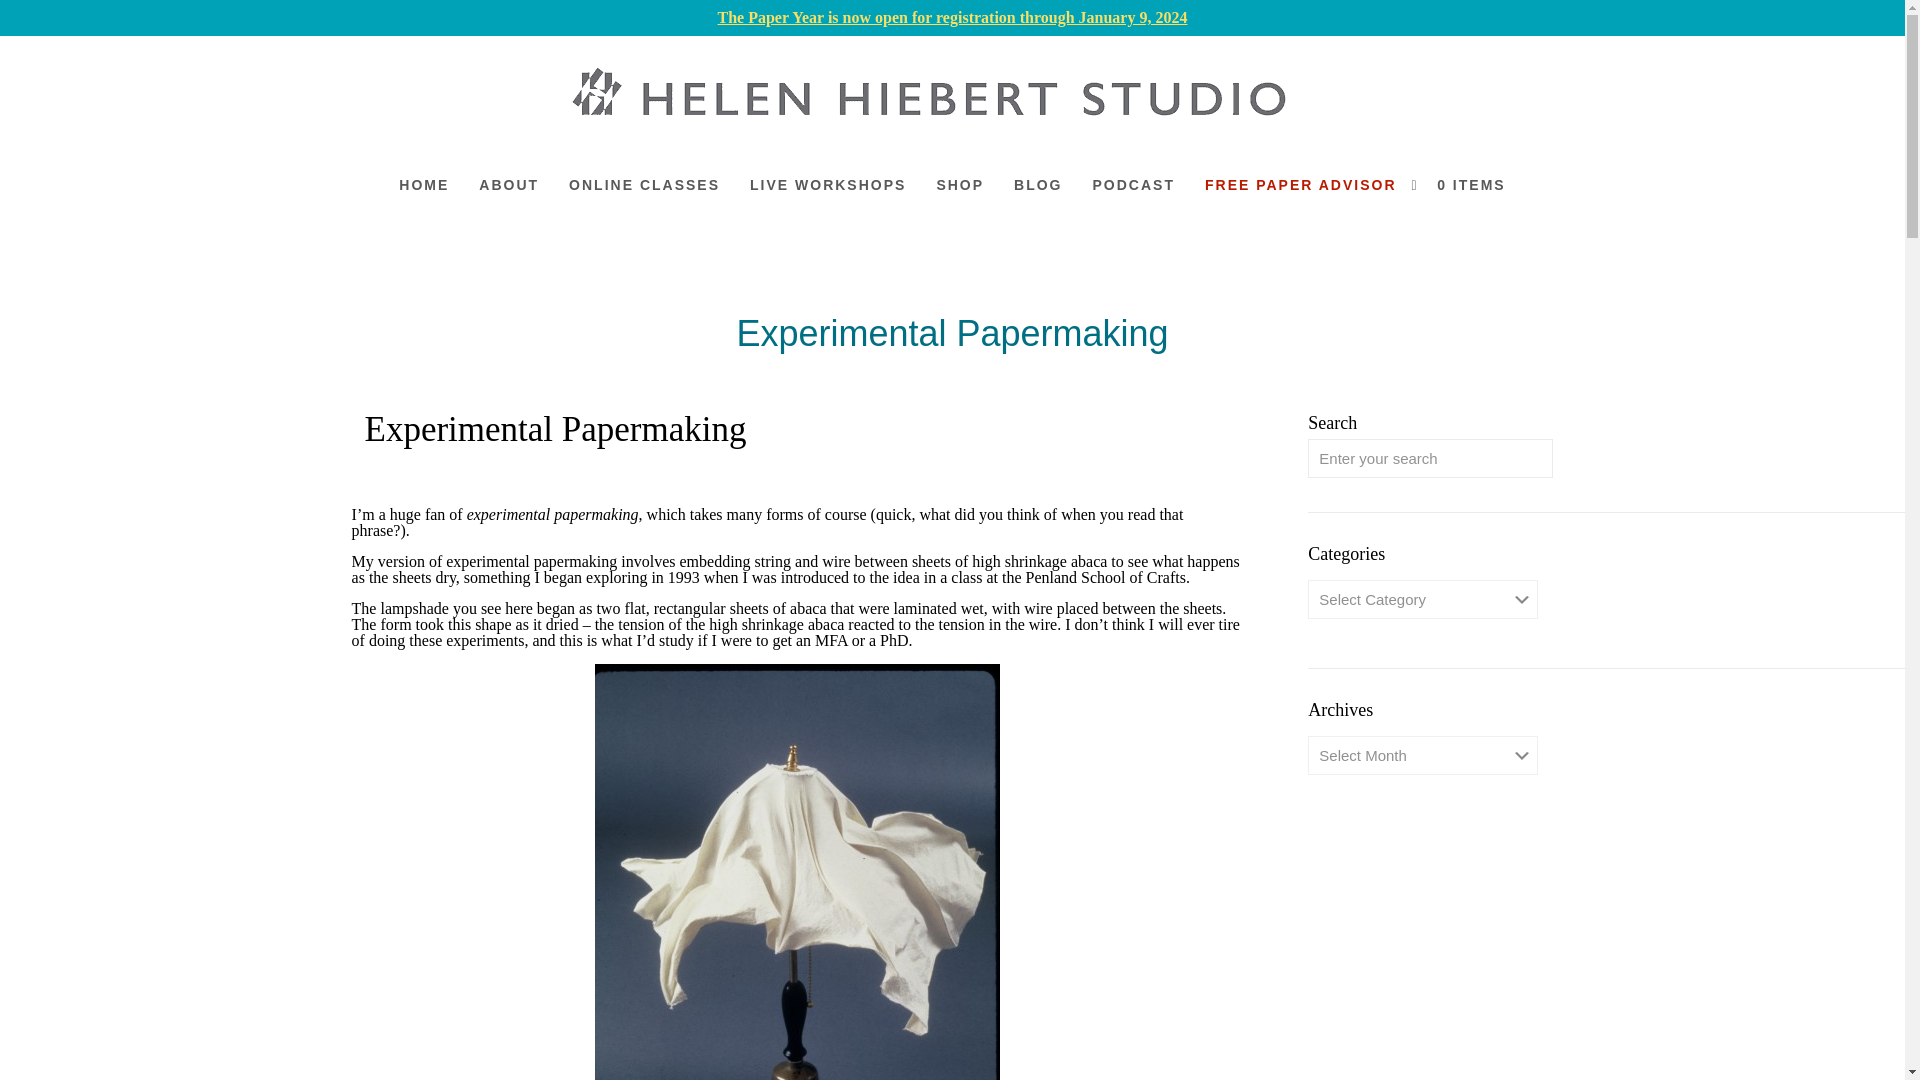 This screenshot has width=1920, height=1080. What do you see at coordinates (936, 95) in the screenshot?
I see `Helen Hiebert Studio` at bounding box center [936, 95].